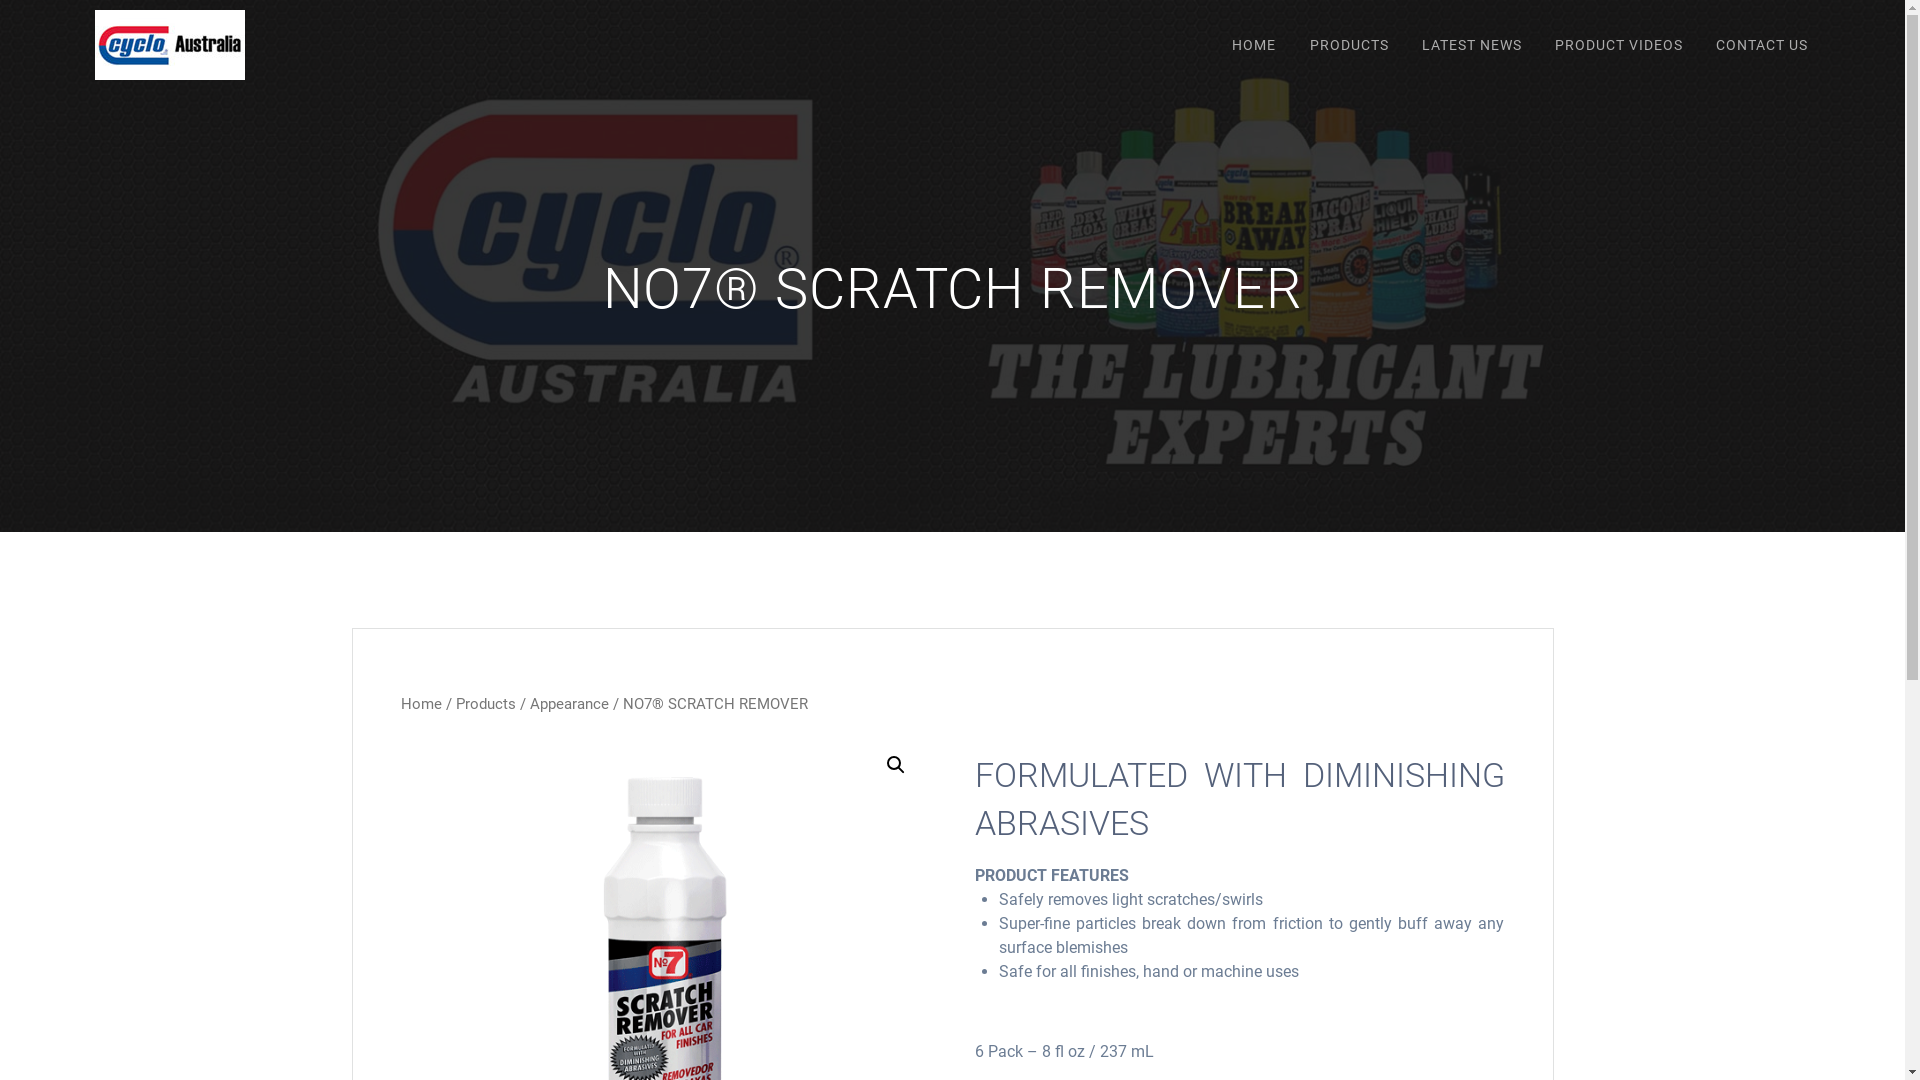 The width and height of the screenshot is (1920, 1080). What do you see at coordinates (1349, 45) in the screenshot?
I see `PRODUCTS` at bounding box center [1349, 45].